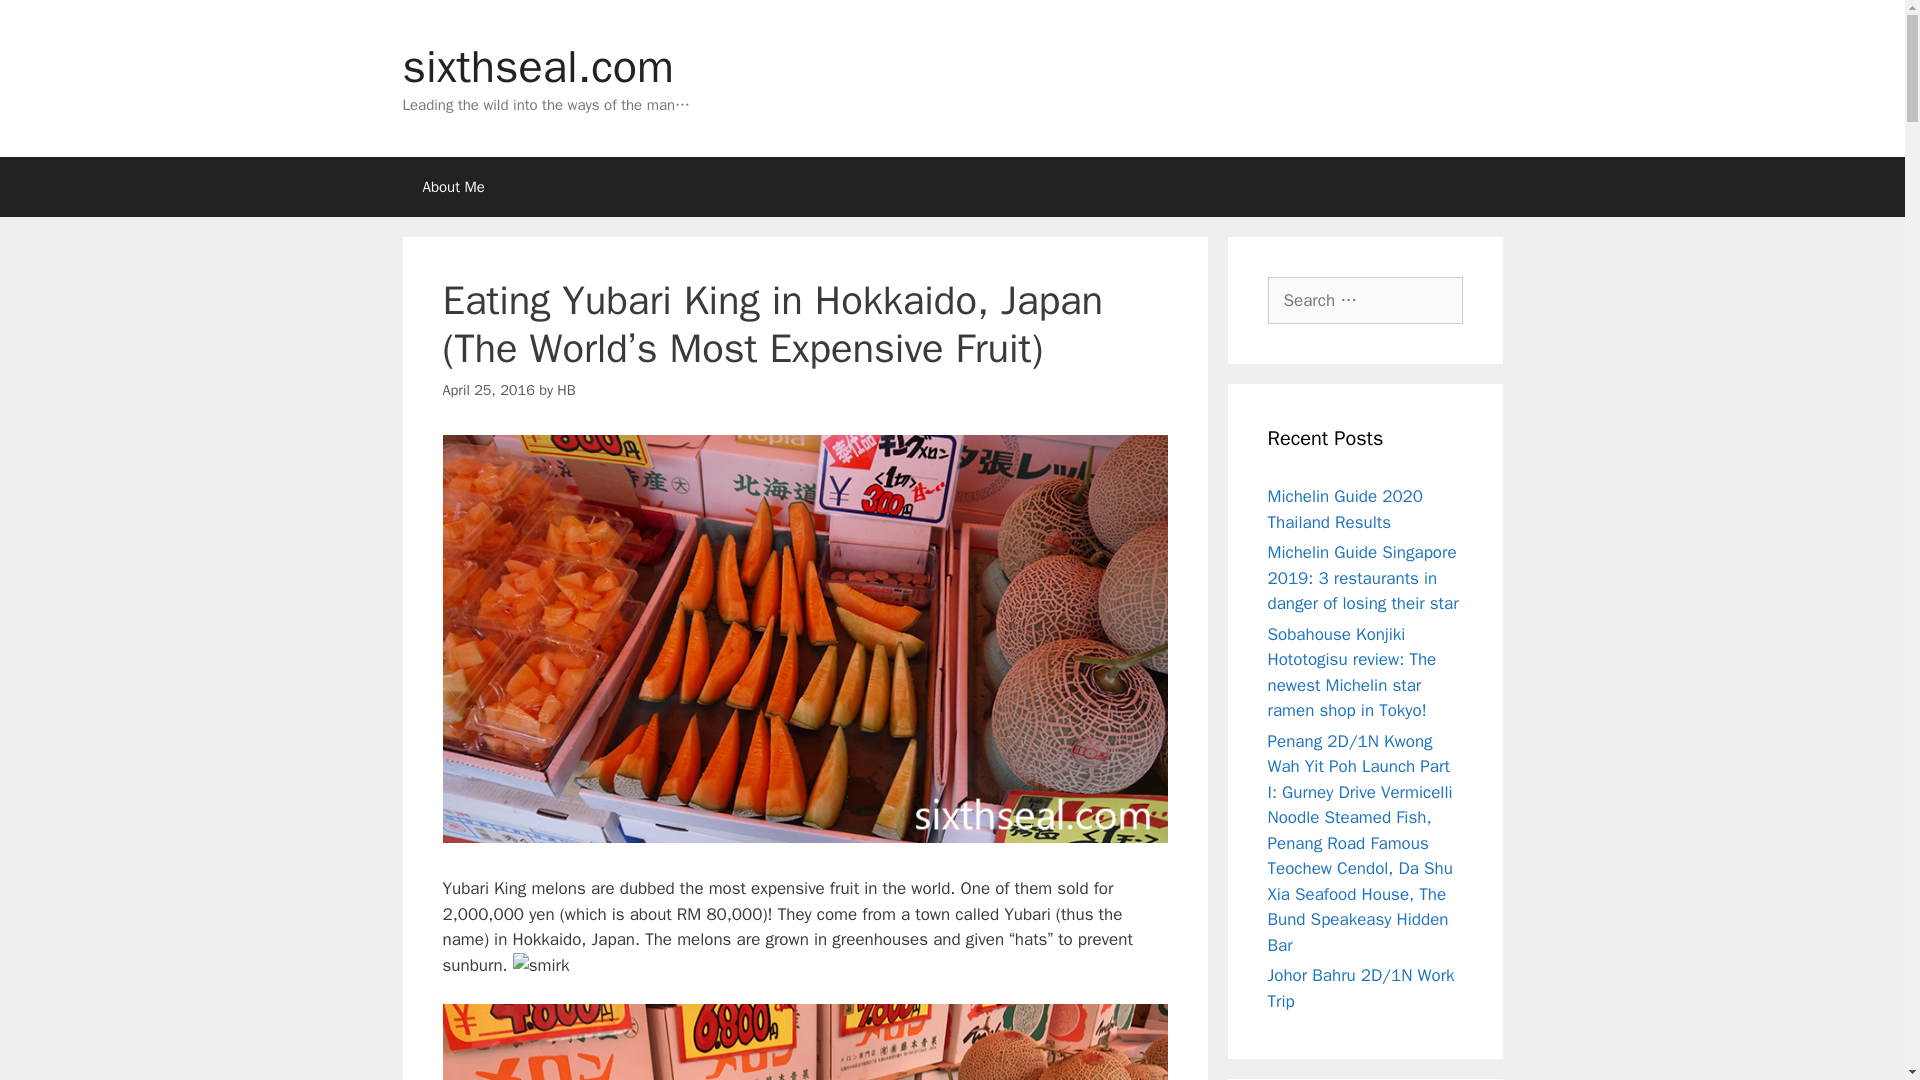 Image resolution: width=1920 pixels, height=1080 pixels. Describe the element at coordinates (487, 390) in the screenshot. I see `April 25, 2016` at that location.